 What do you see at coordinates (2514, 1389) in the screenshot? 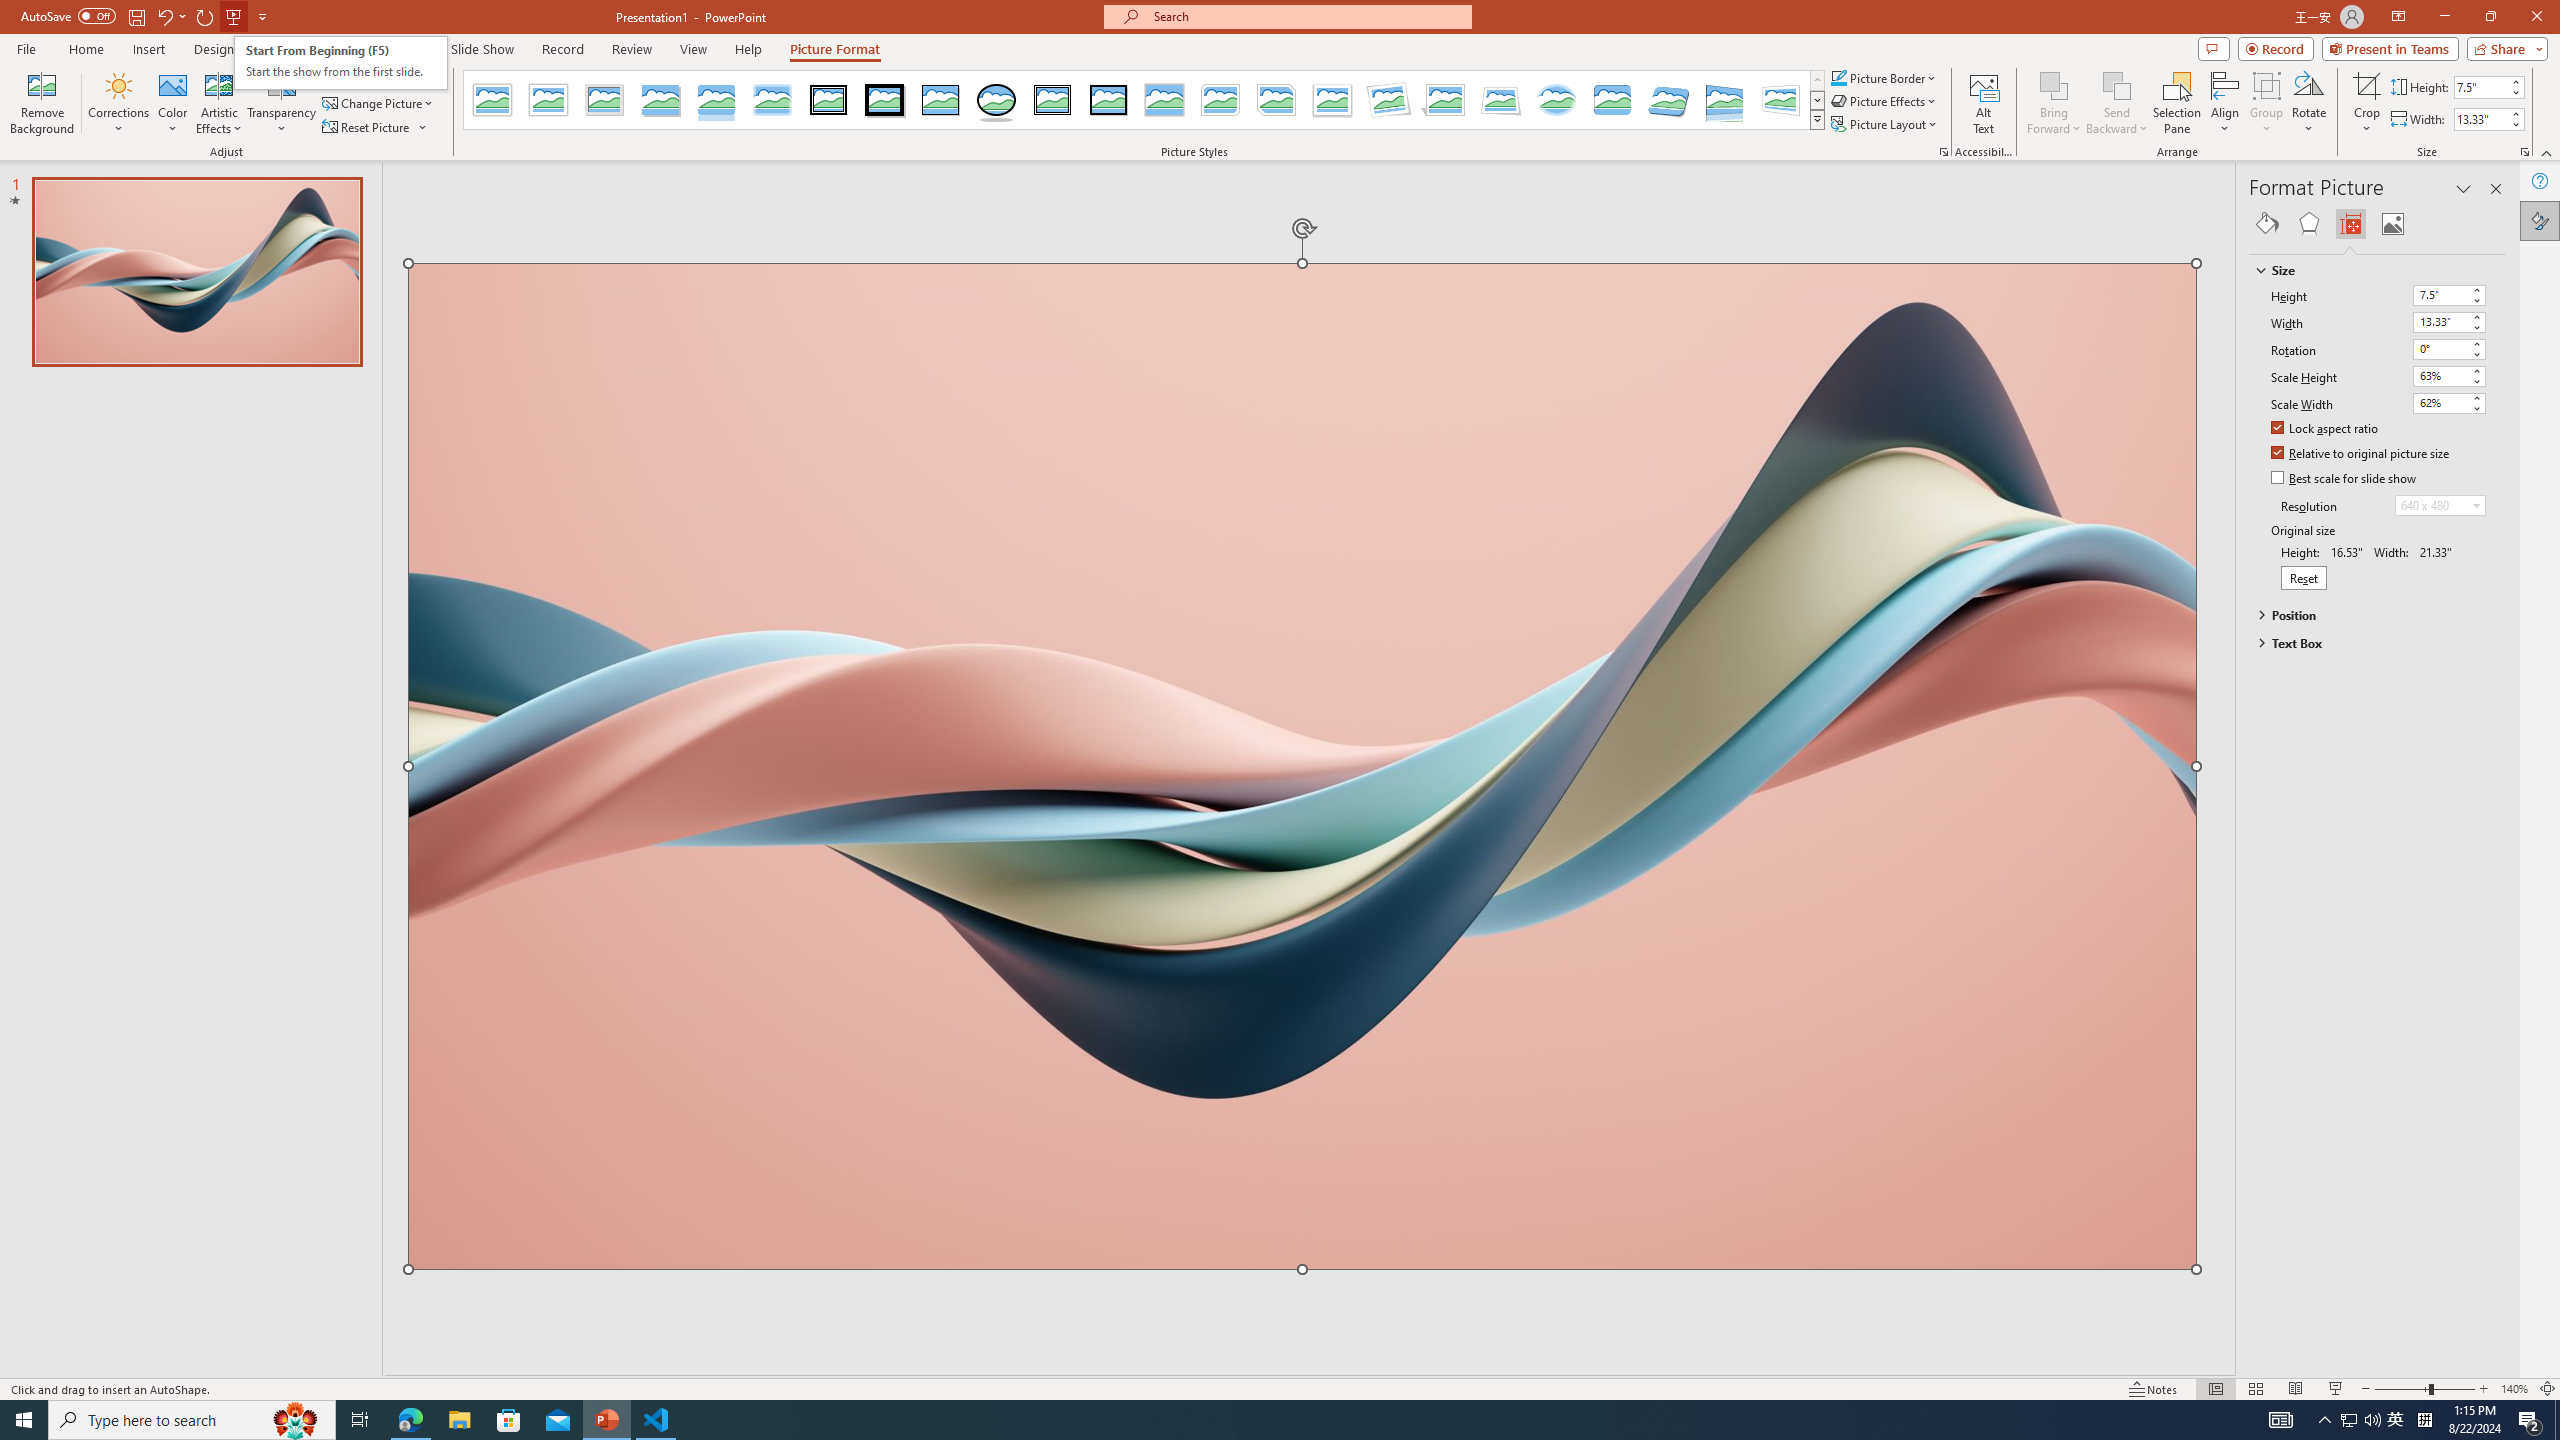
I see `Zoom 140%` at bounding box center [2514, 1389].